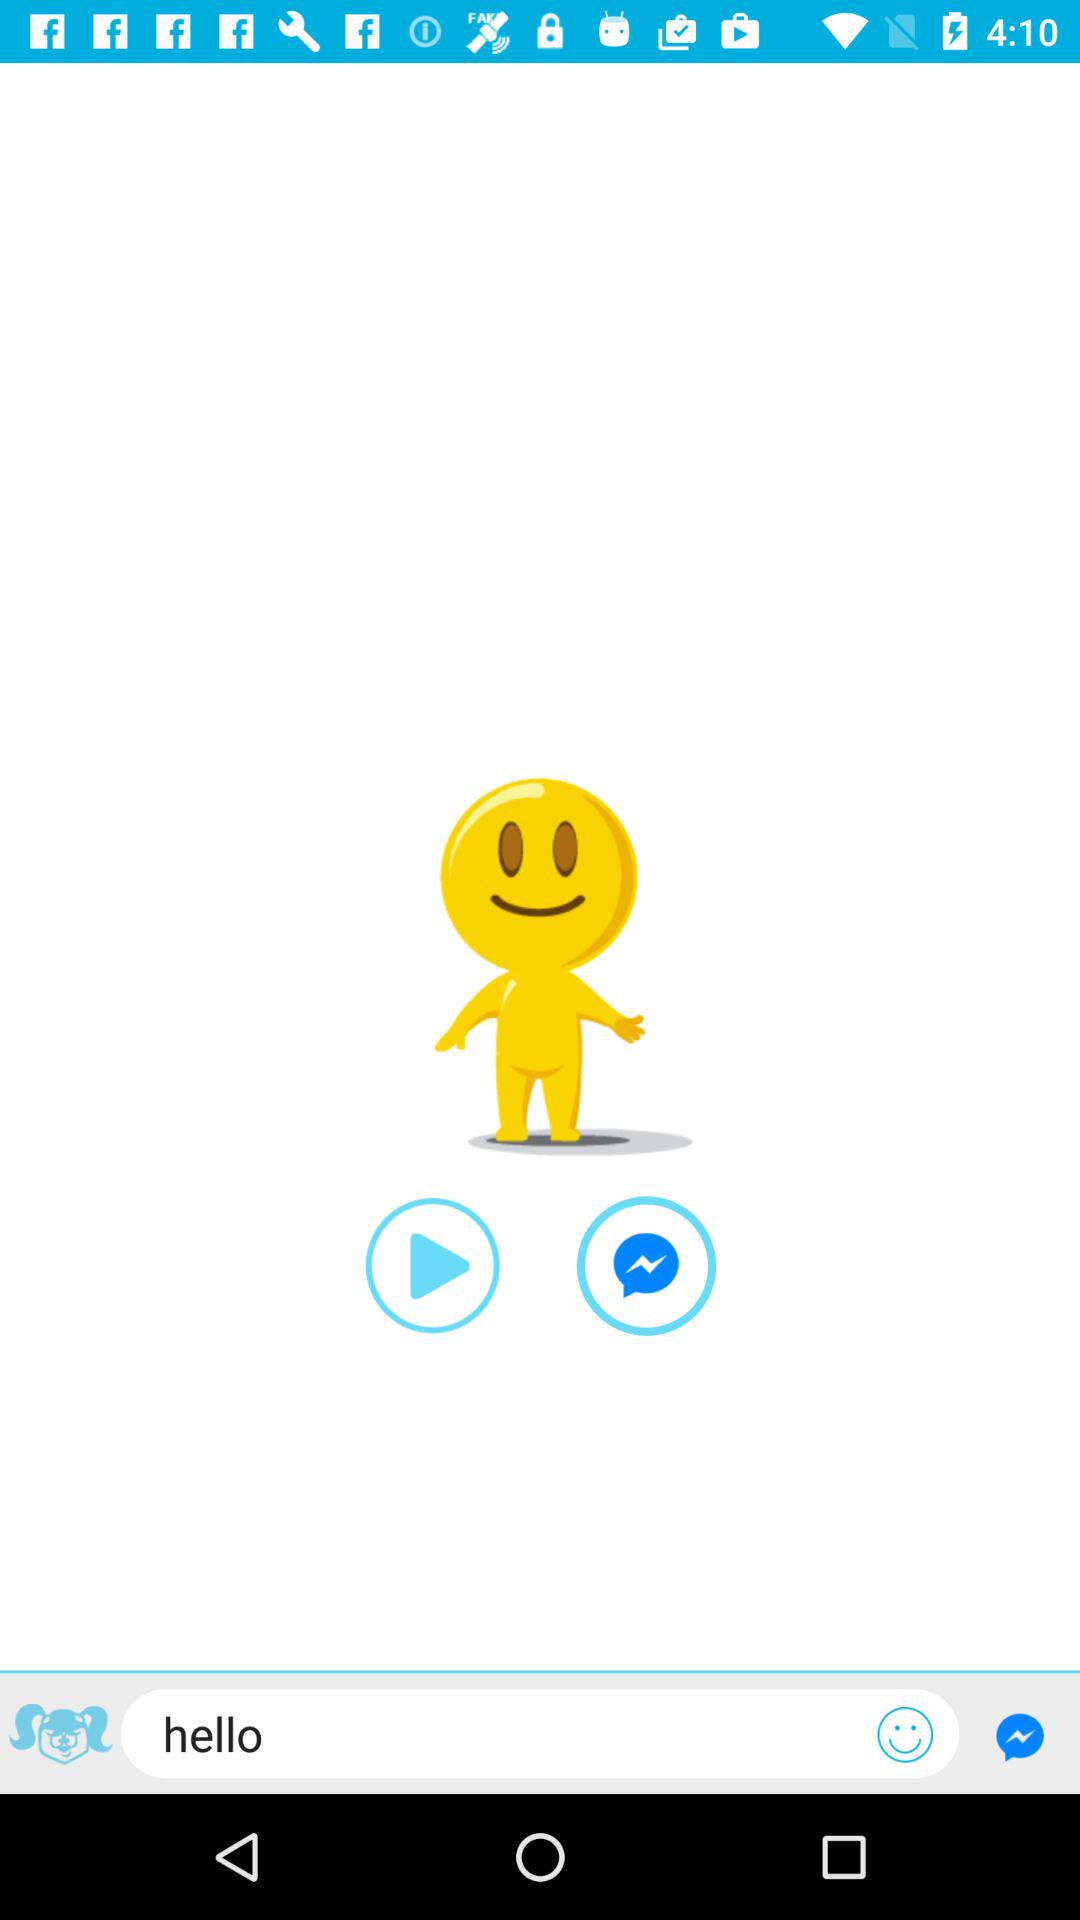 This screenshot has width=1080, height=1920. I want to click on open emoji keyboard, so click(905, 1734).